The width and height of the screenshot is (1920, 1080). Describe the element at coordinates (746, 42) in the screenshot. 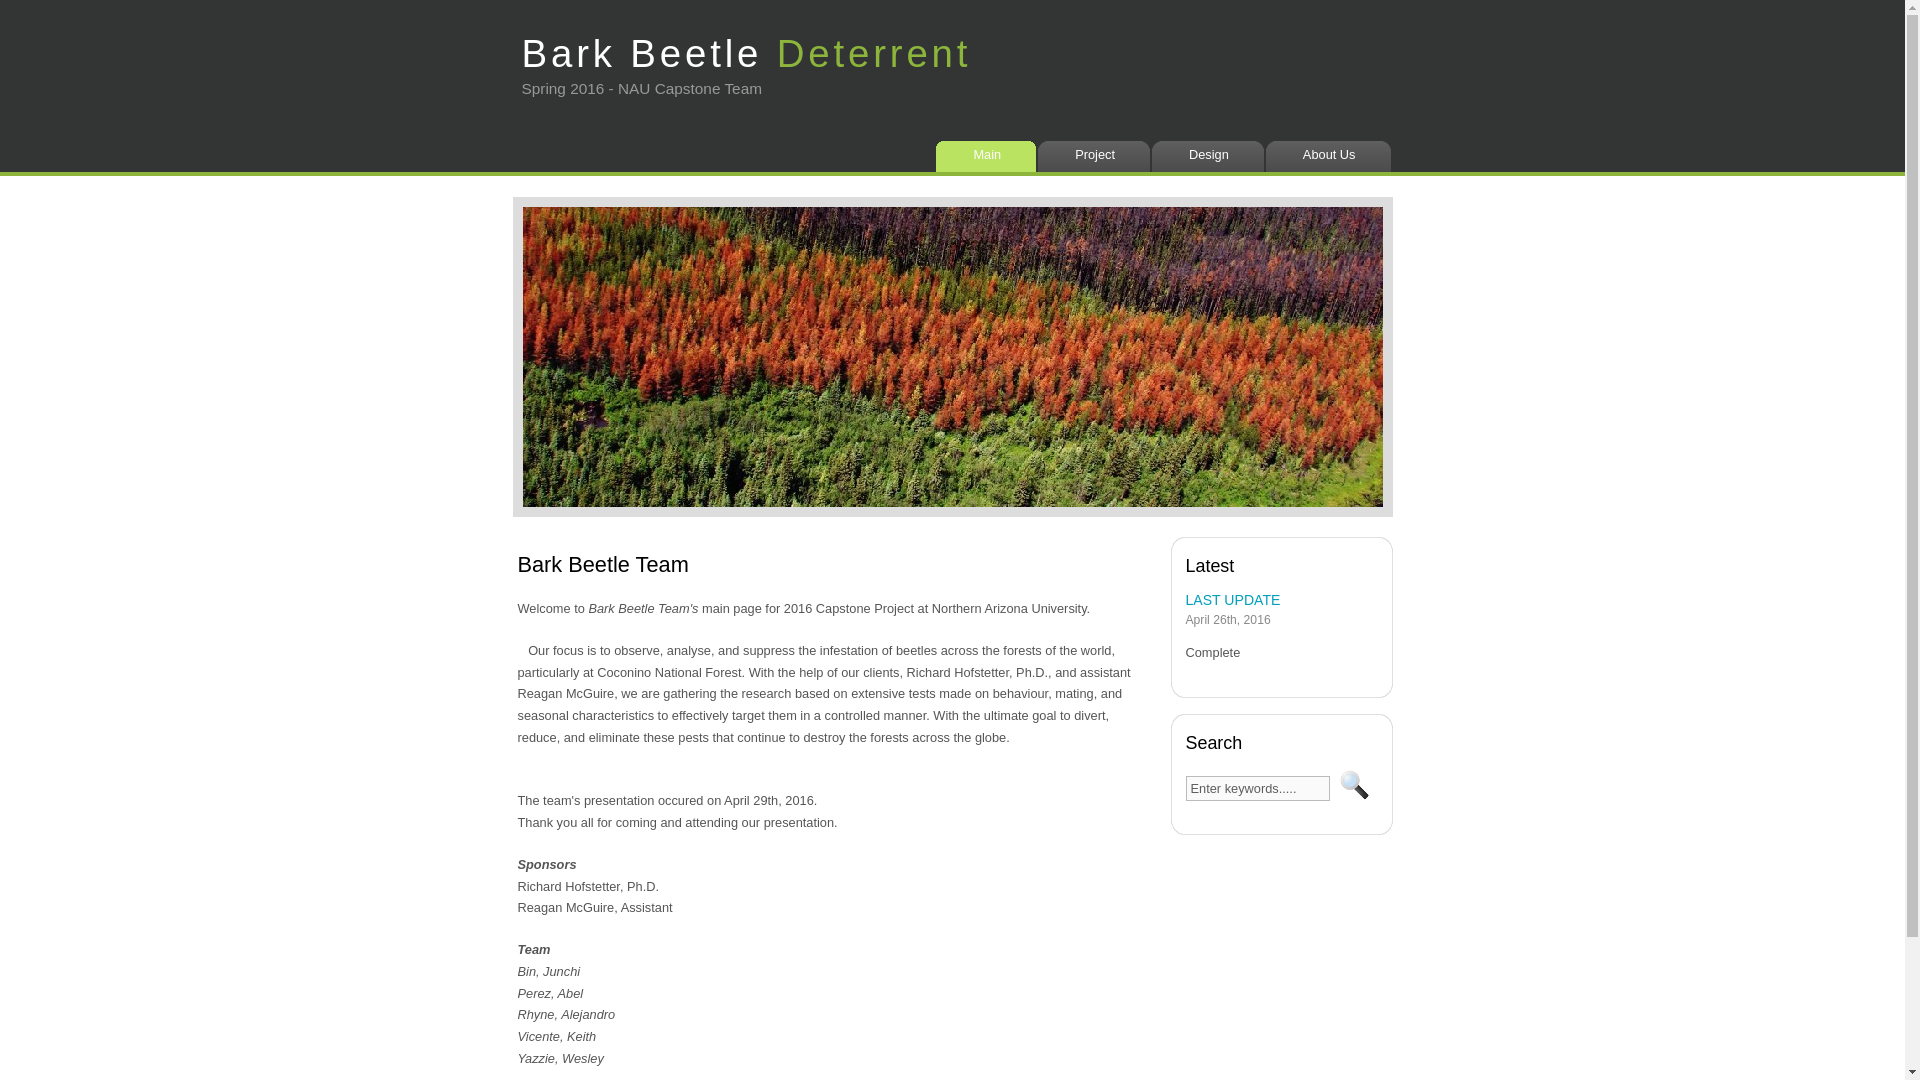

I see `Bark Beetle Deterrent` at that location.